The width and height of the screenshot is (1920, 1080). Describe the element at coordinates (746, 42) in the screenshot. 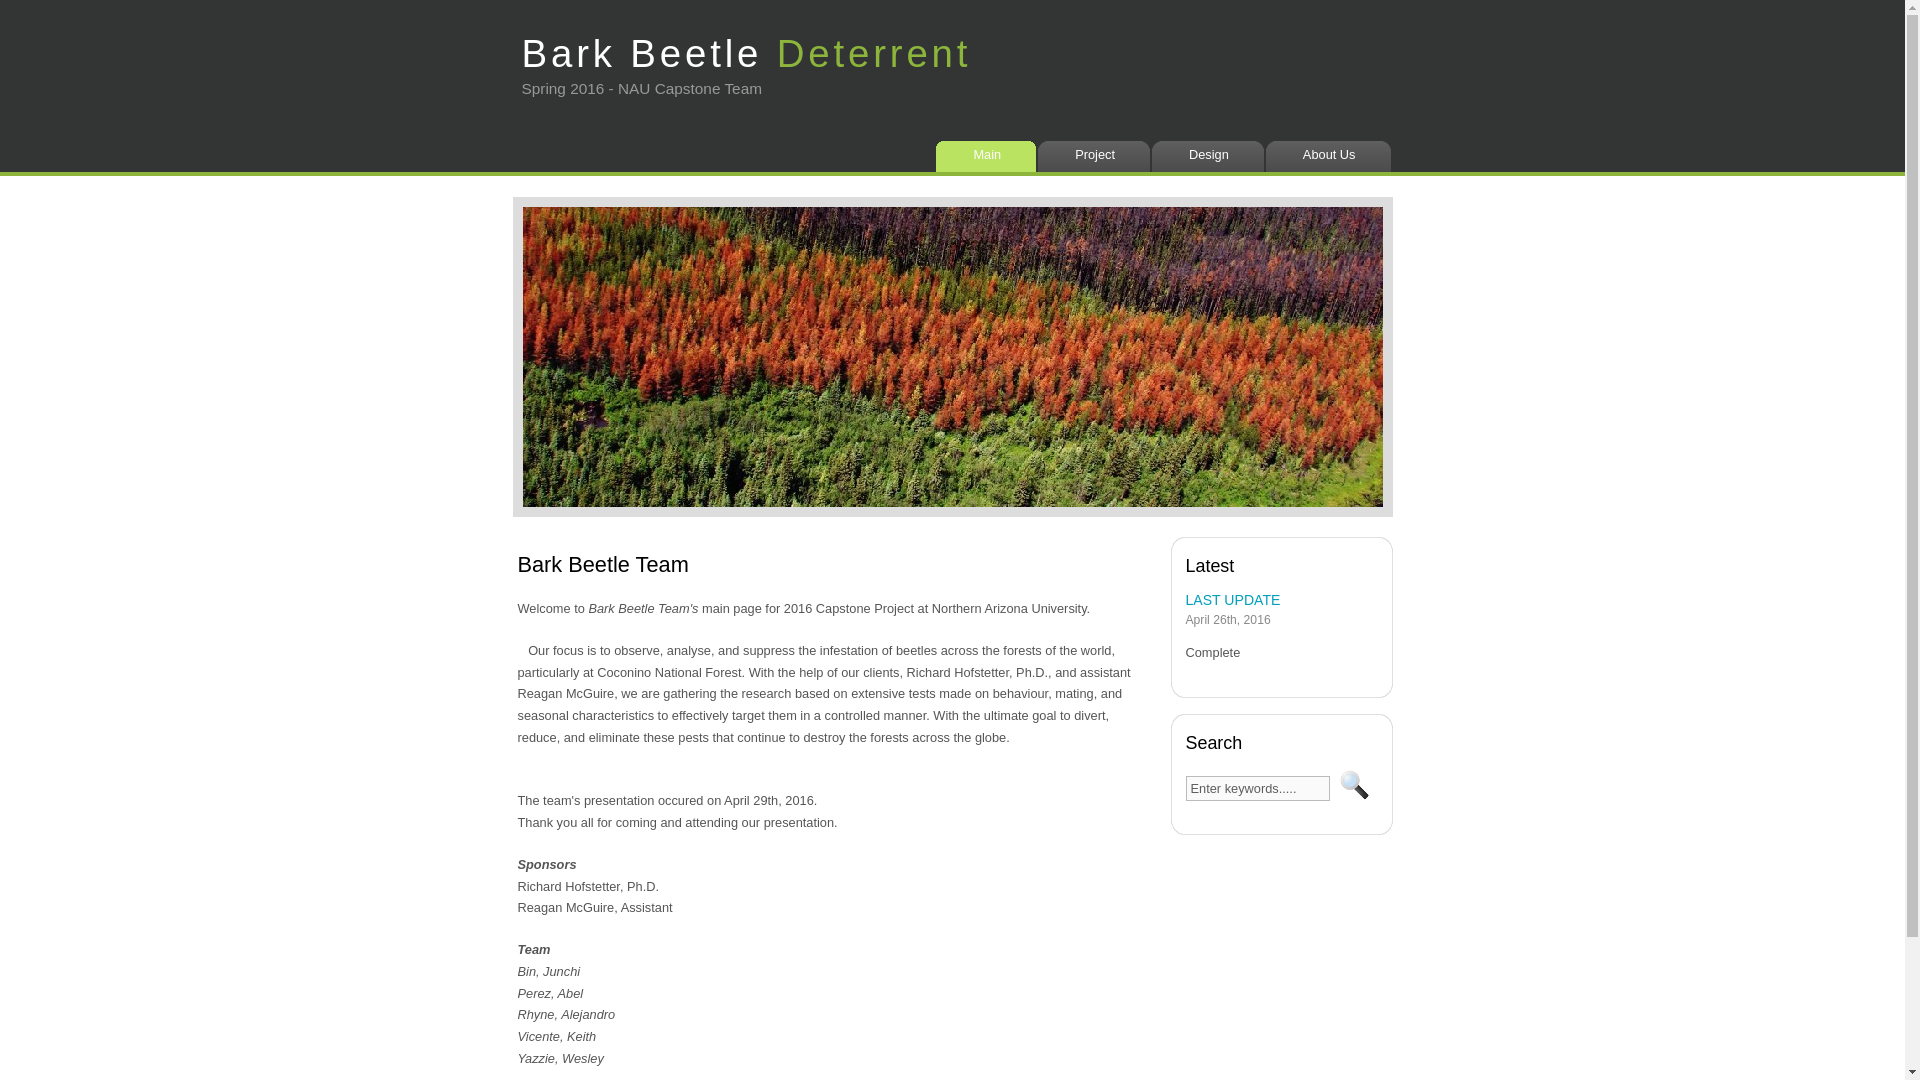

I see `Bark Beetle Deterrent` at that location.